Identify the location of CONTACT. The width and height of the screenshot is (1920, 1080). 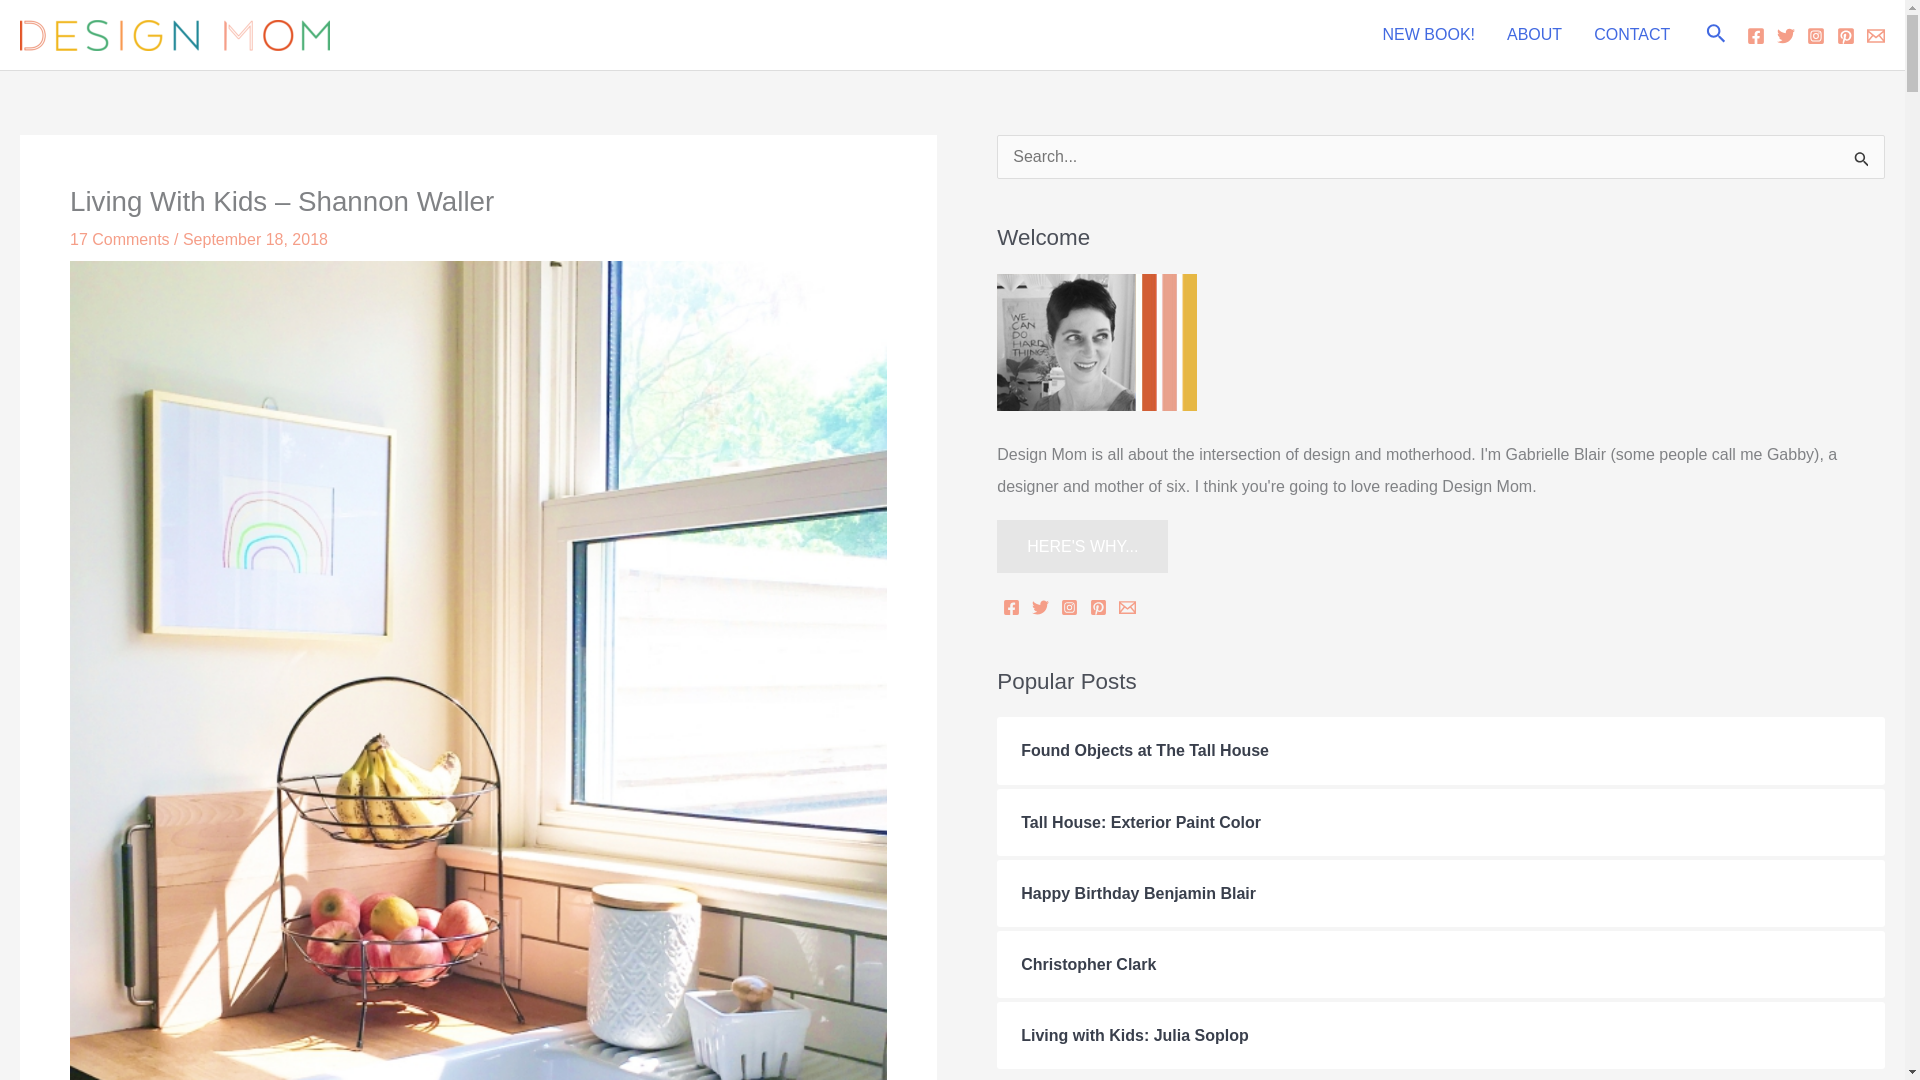
(1632, 35).